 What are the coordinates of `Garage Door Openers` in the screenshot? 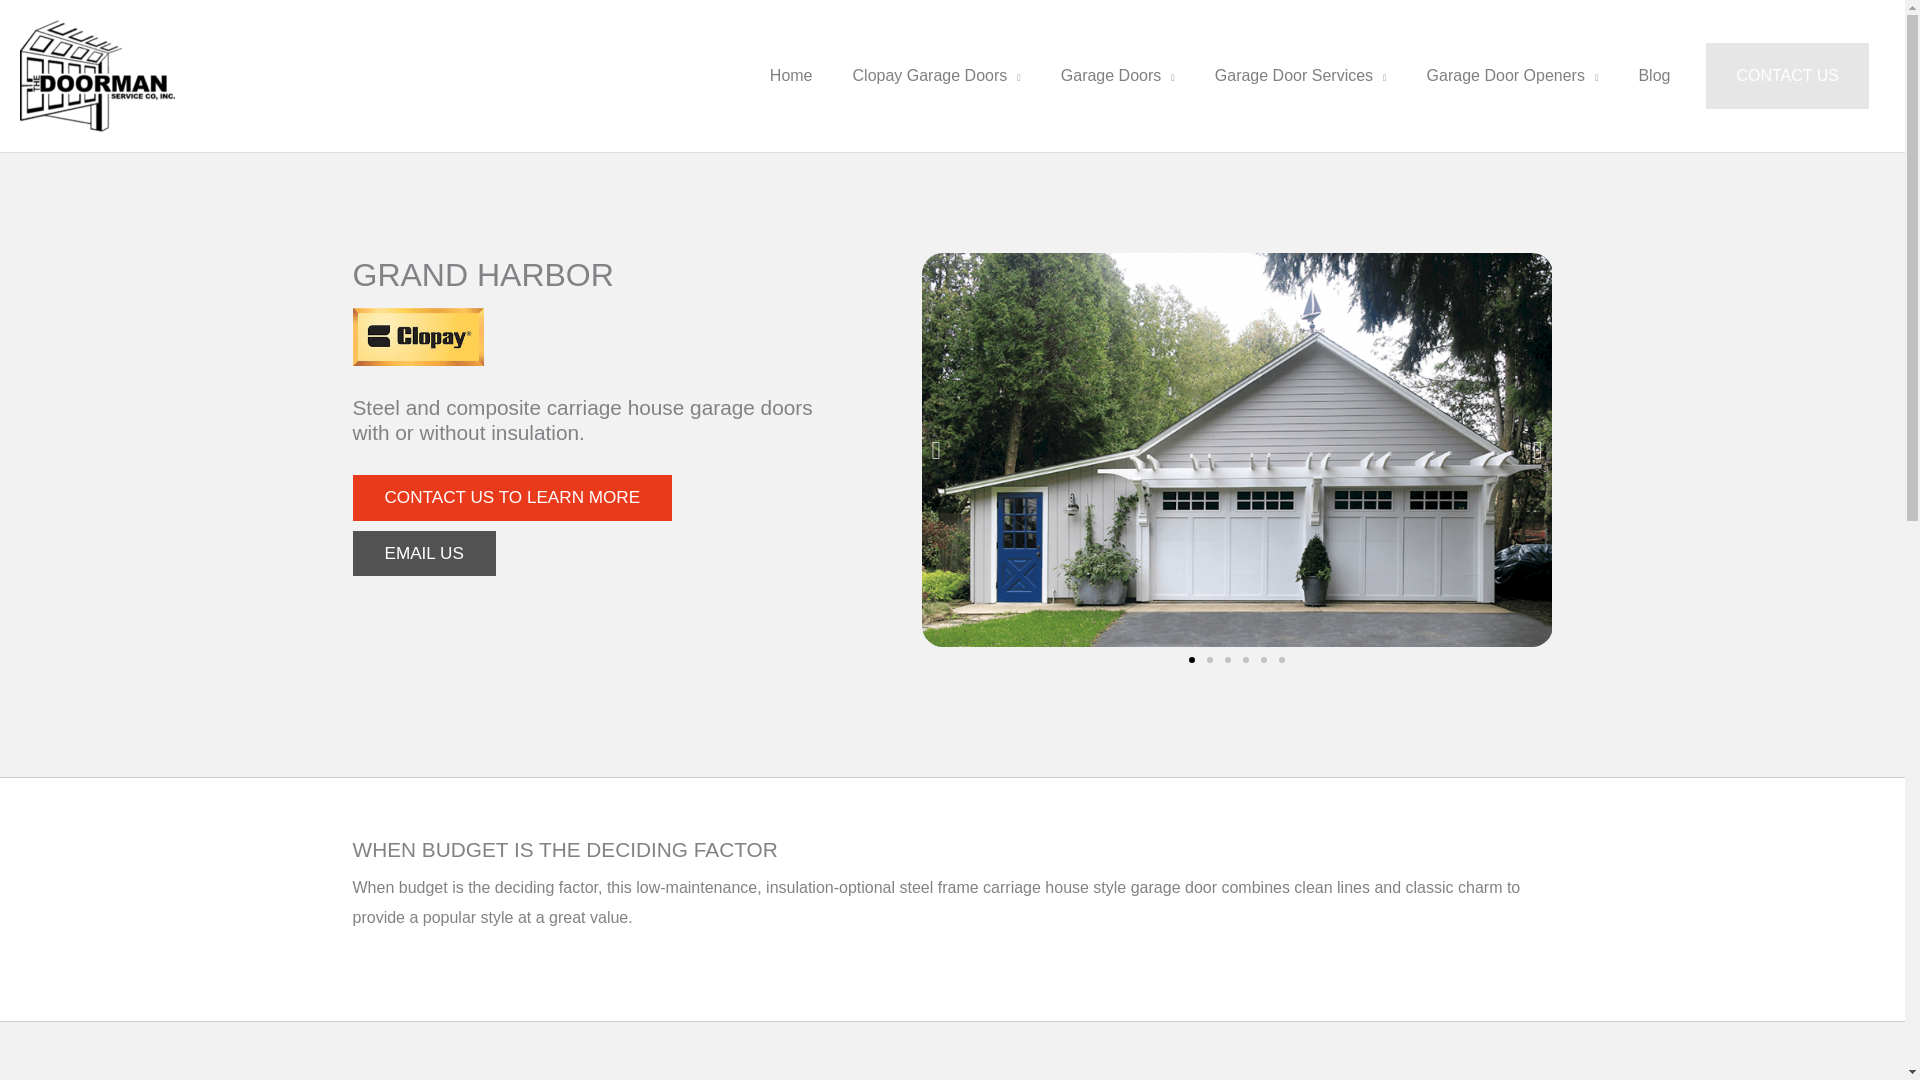 It's located at (1512, 75).